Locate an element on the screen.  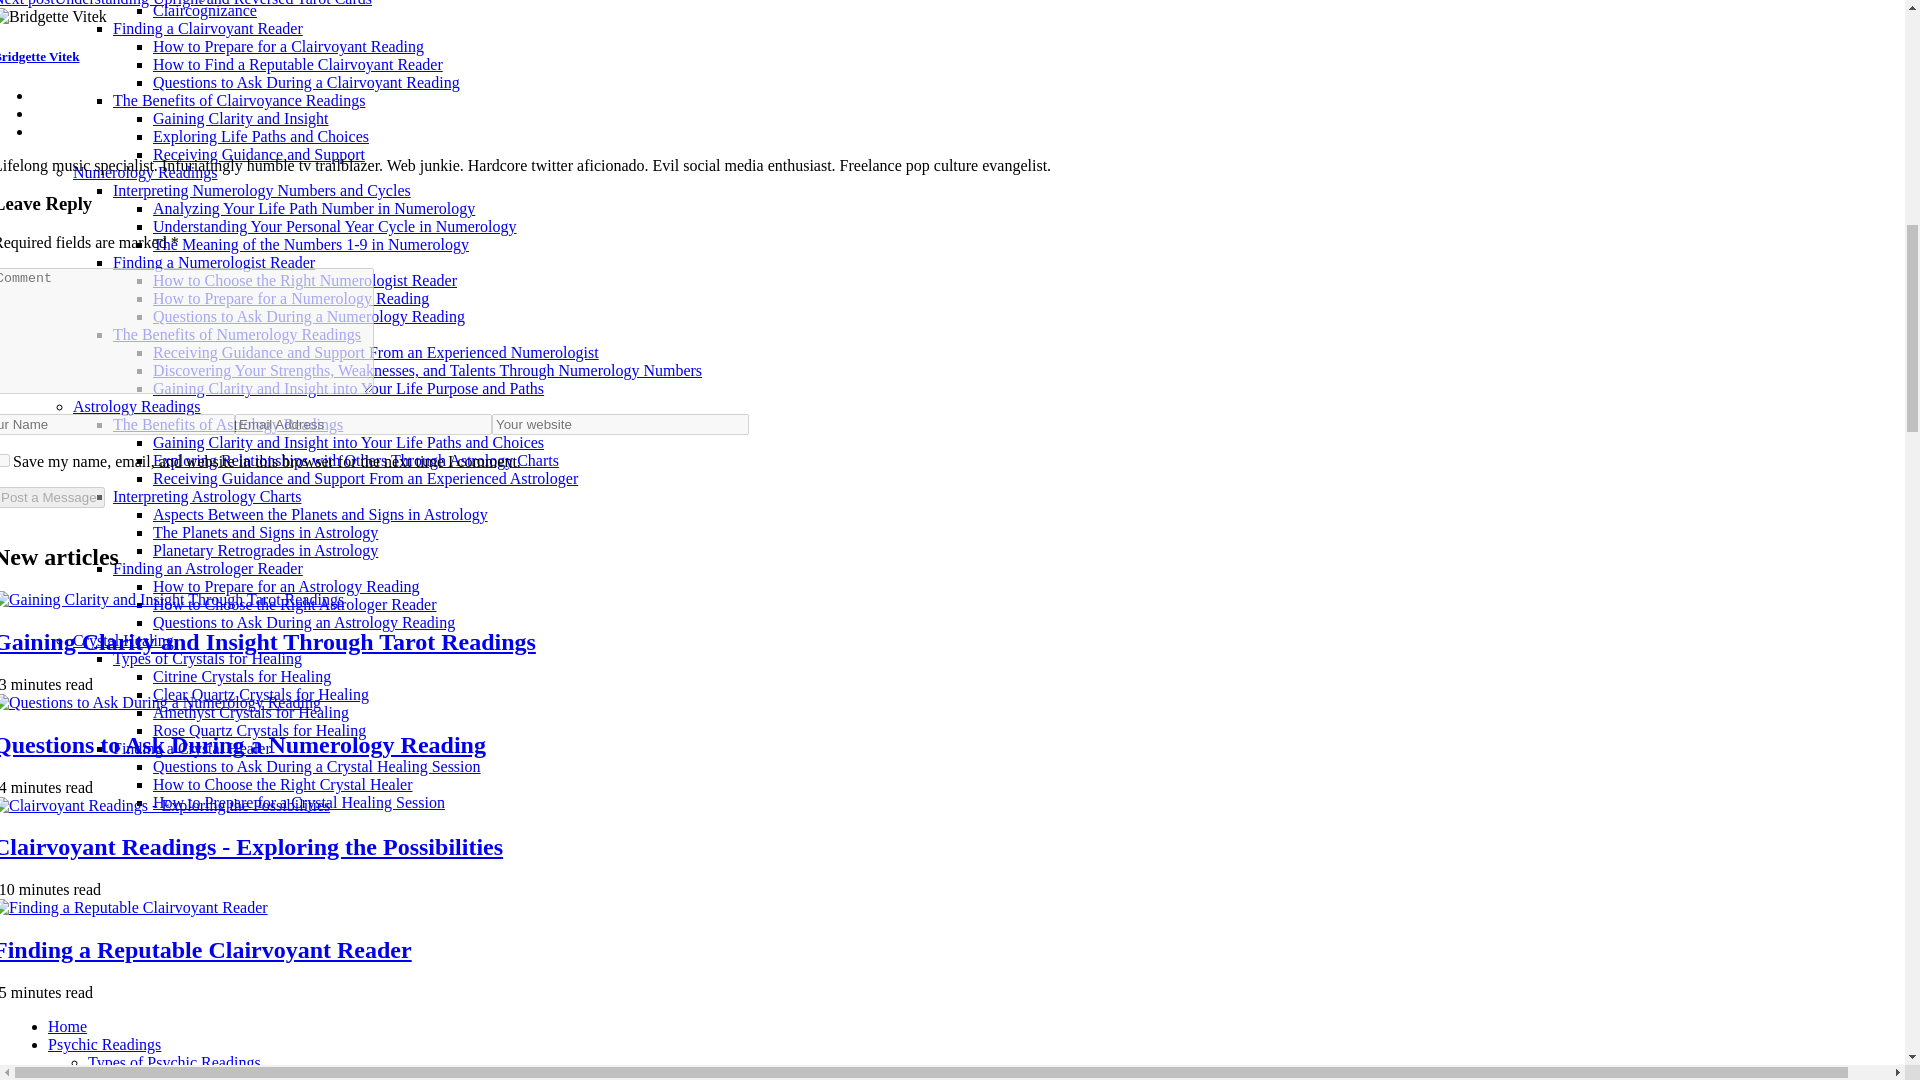
Post a Message is located at coordinates (52, 497).